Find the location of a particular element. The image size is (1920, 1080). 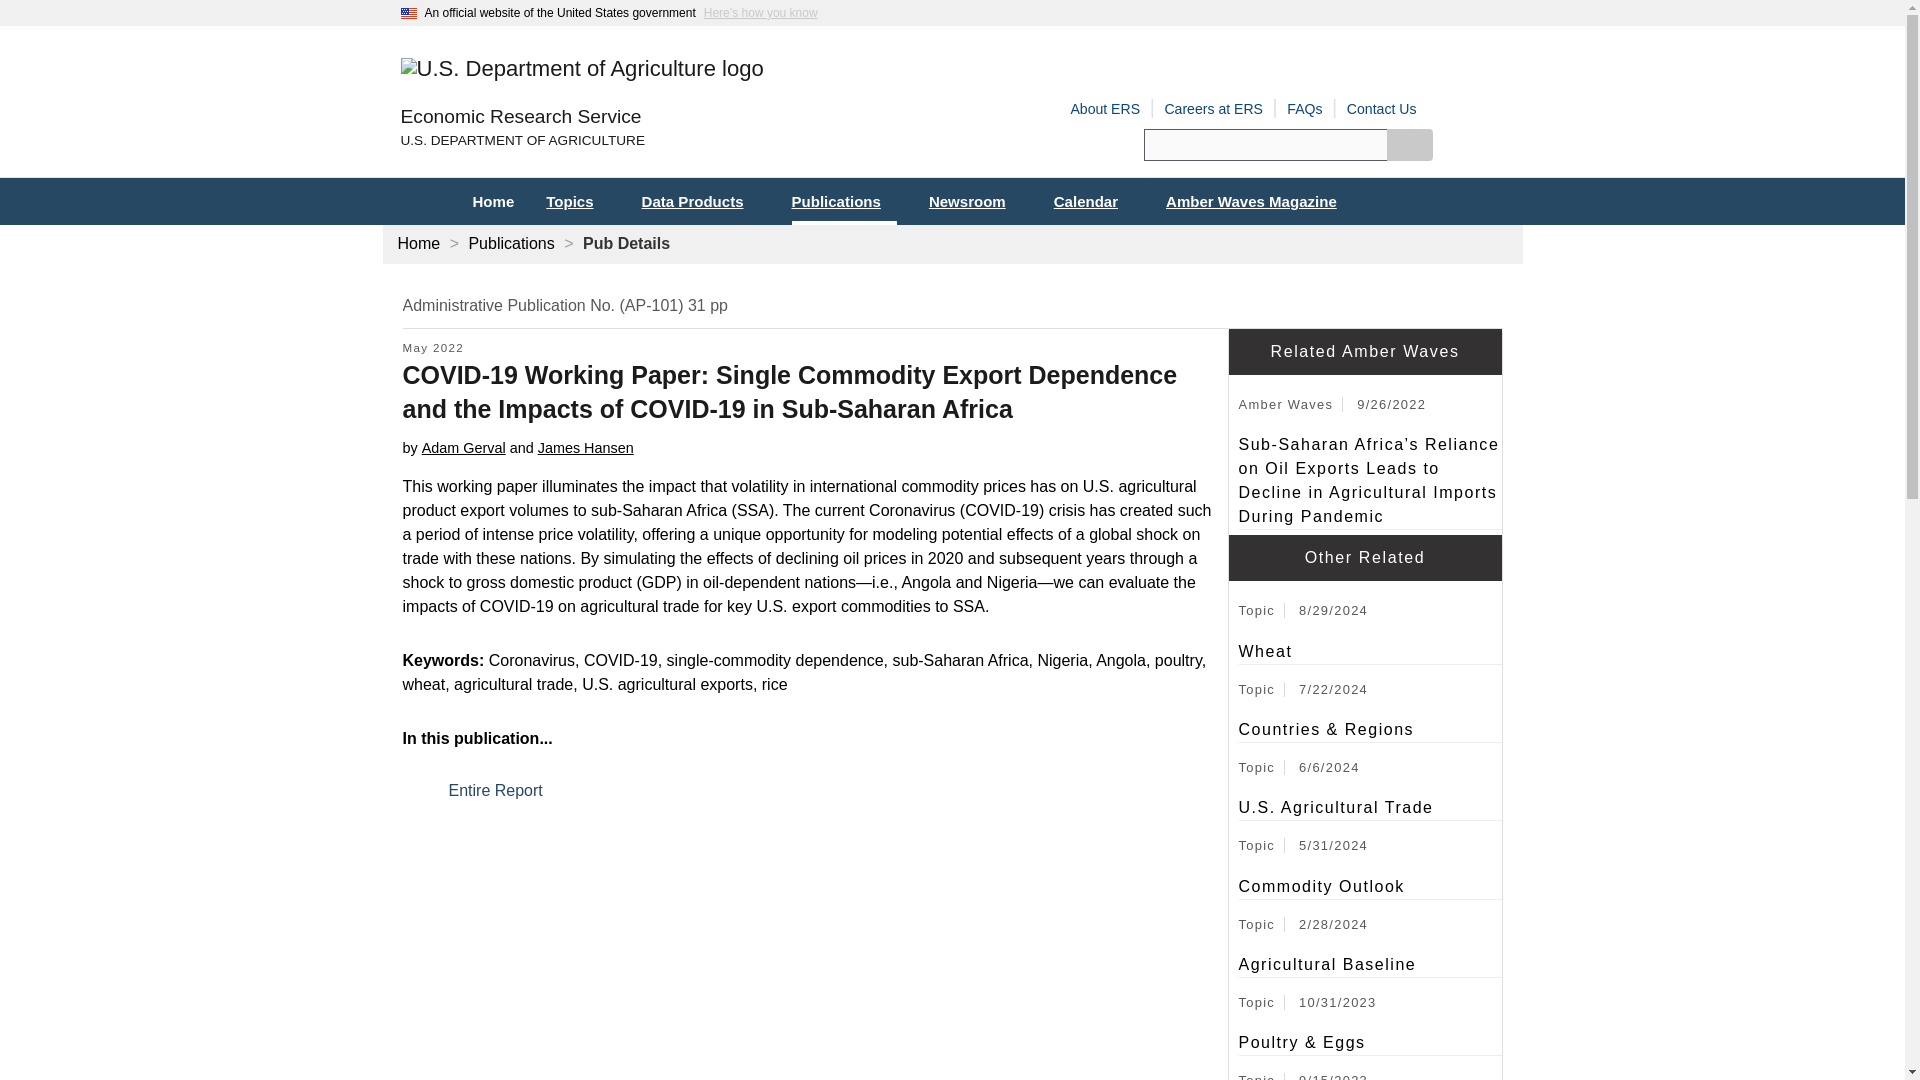

Publications is located at coordinates (844, 201).